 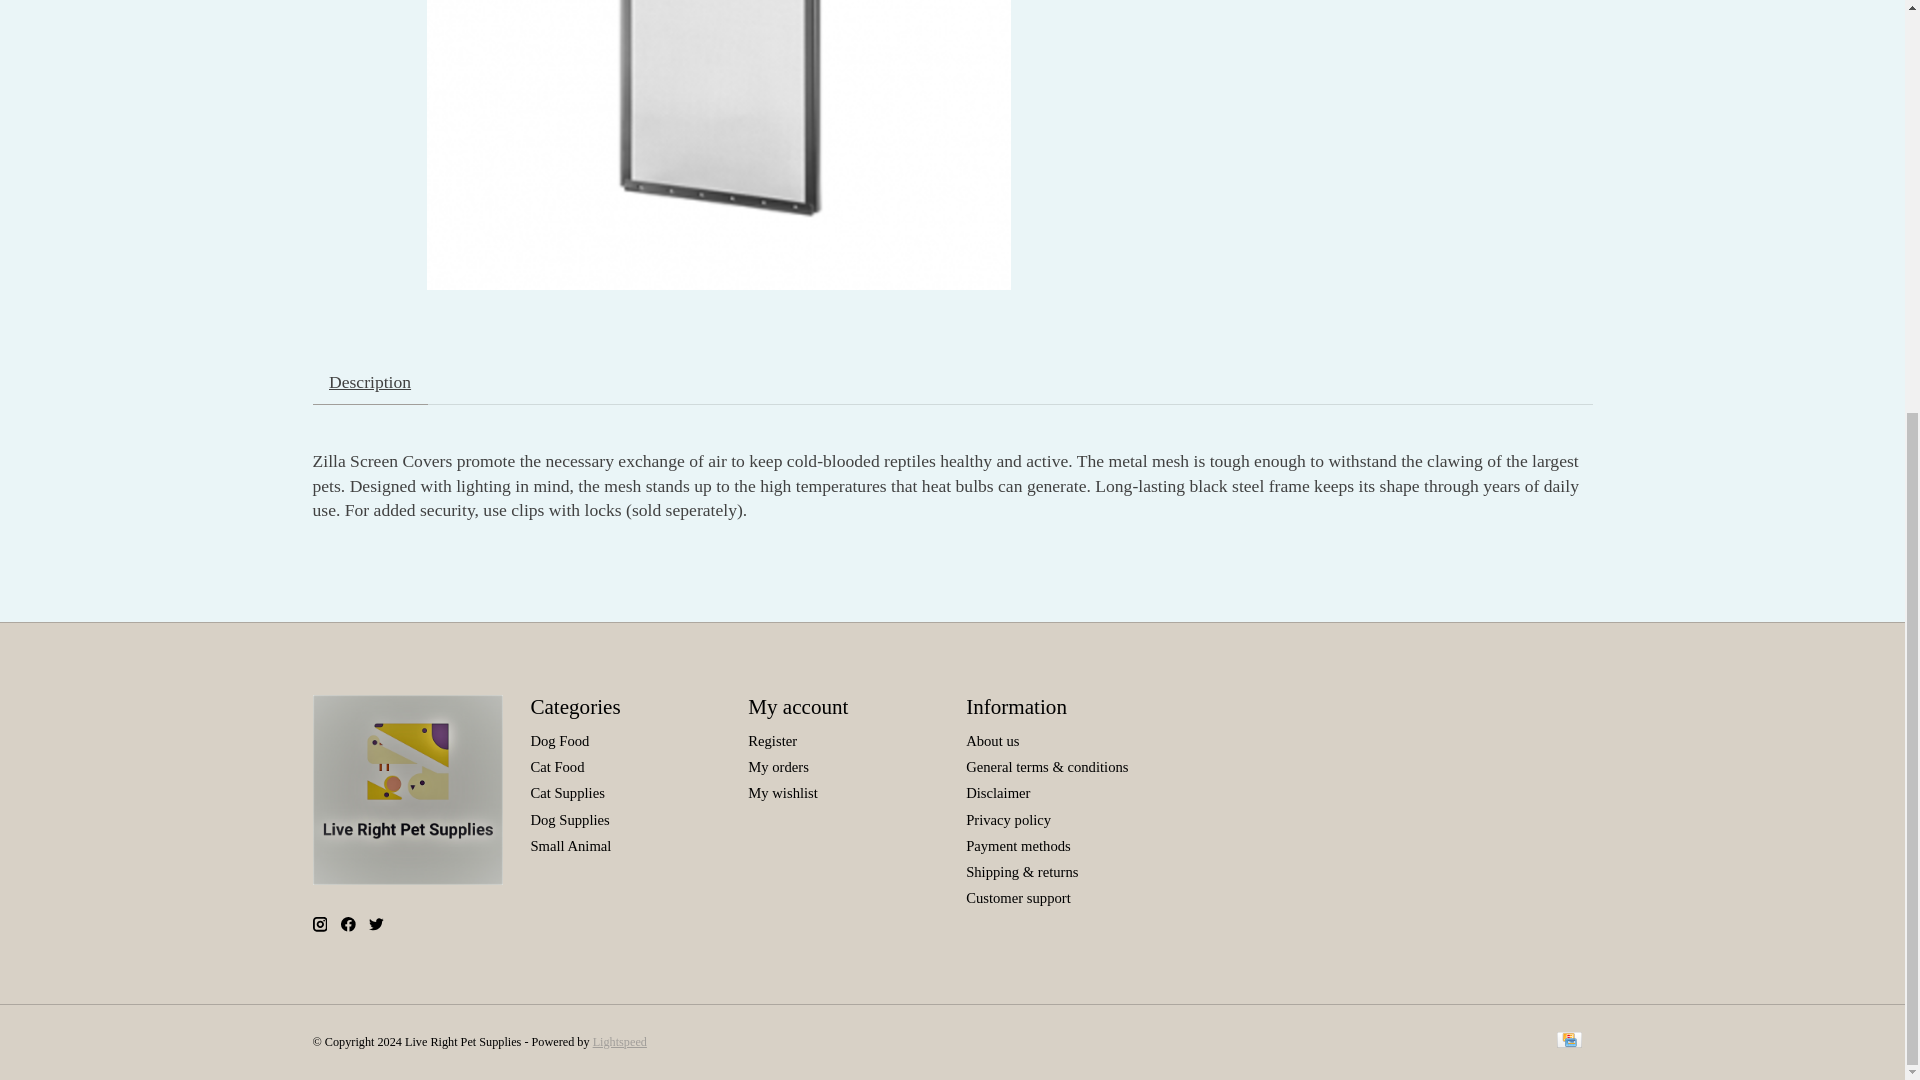 What do you see at coordinates (1018, 846) in the screenshot?
I see `Payment methods` at bounding box center [1018, 846].